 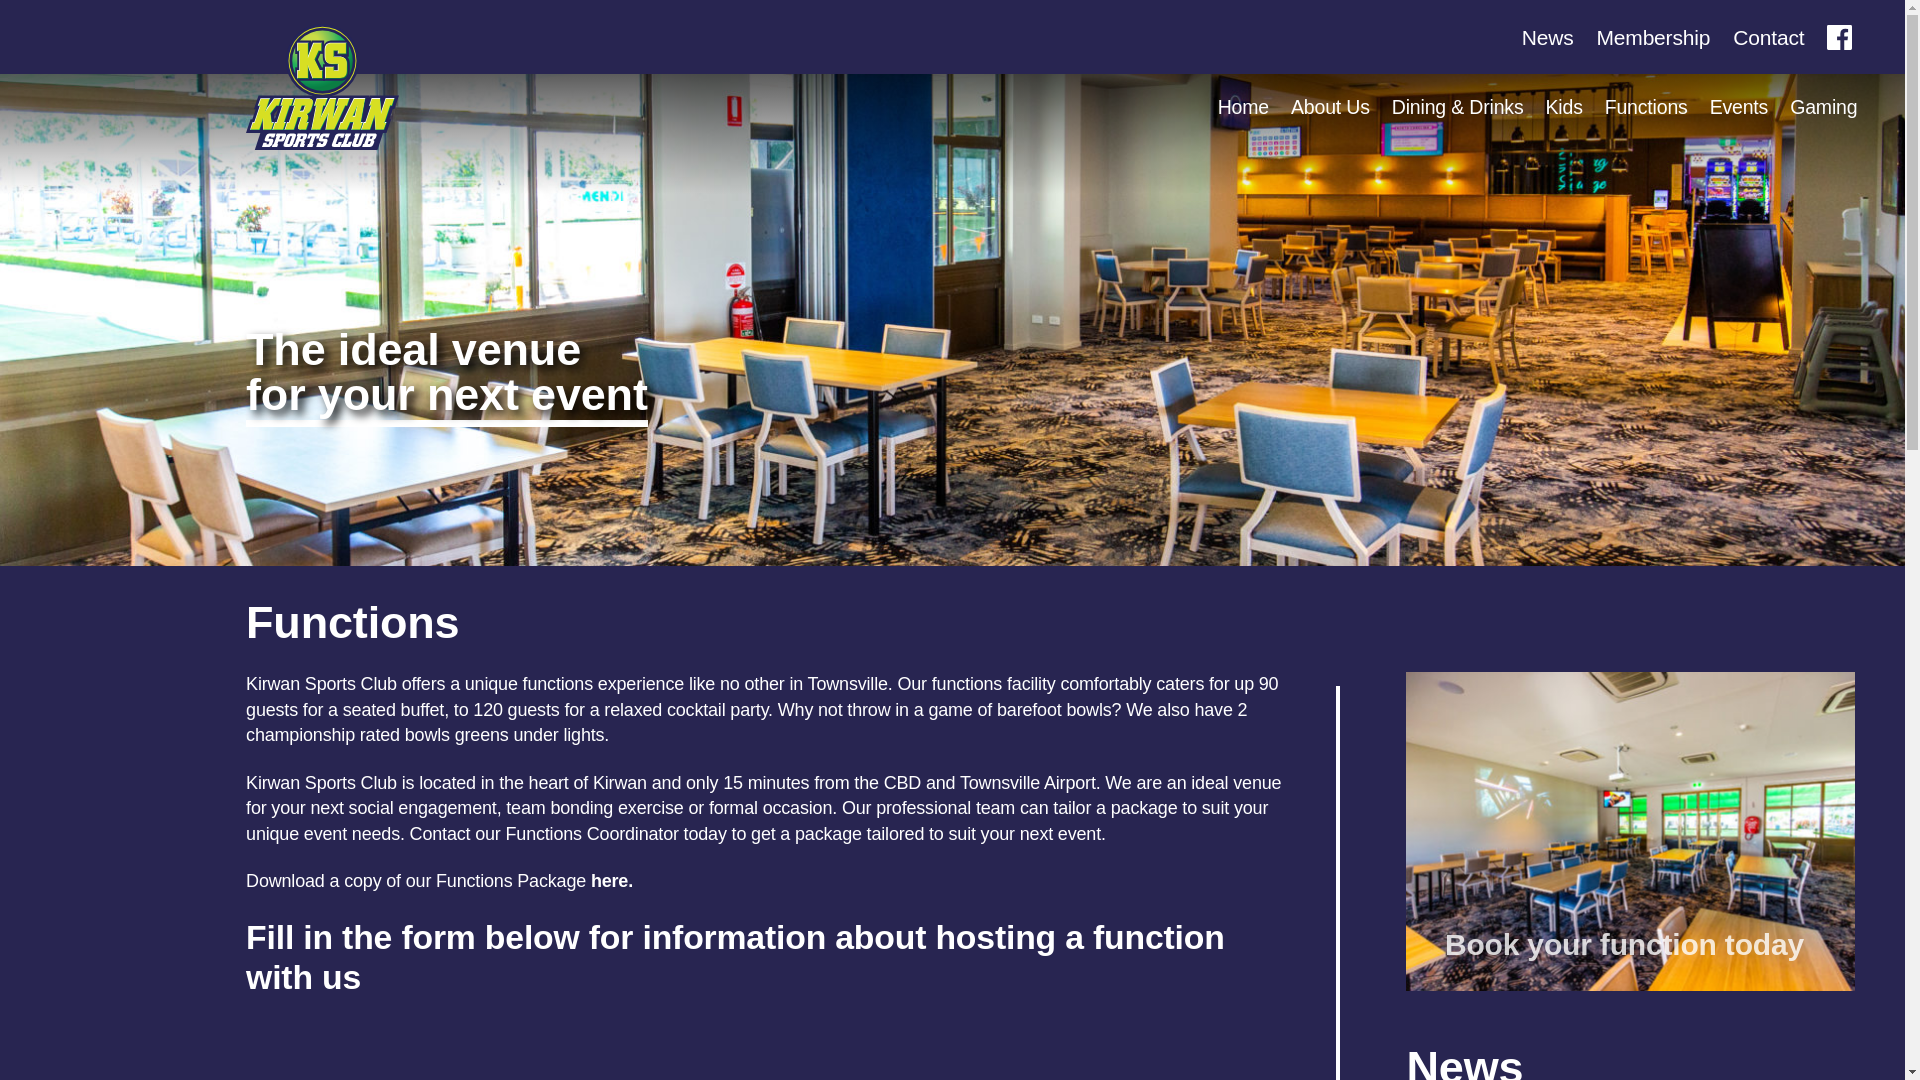 I want to click on About Us, so click(x=1330, y=108).